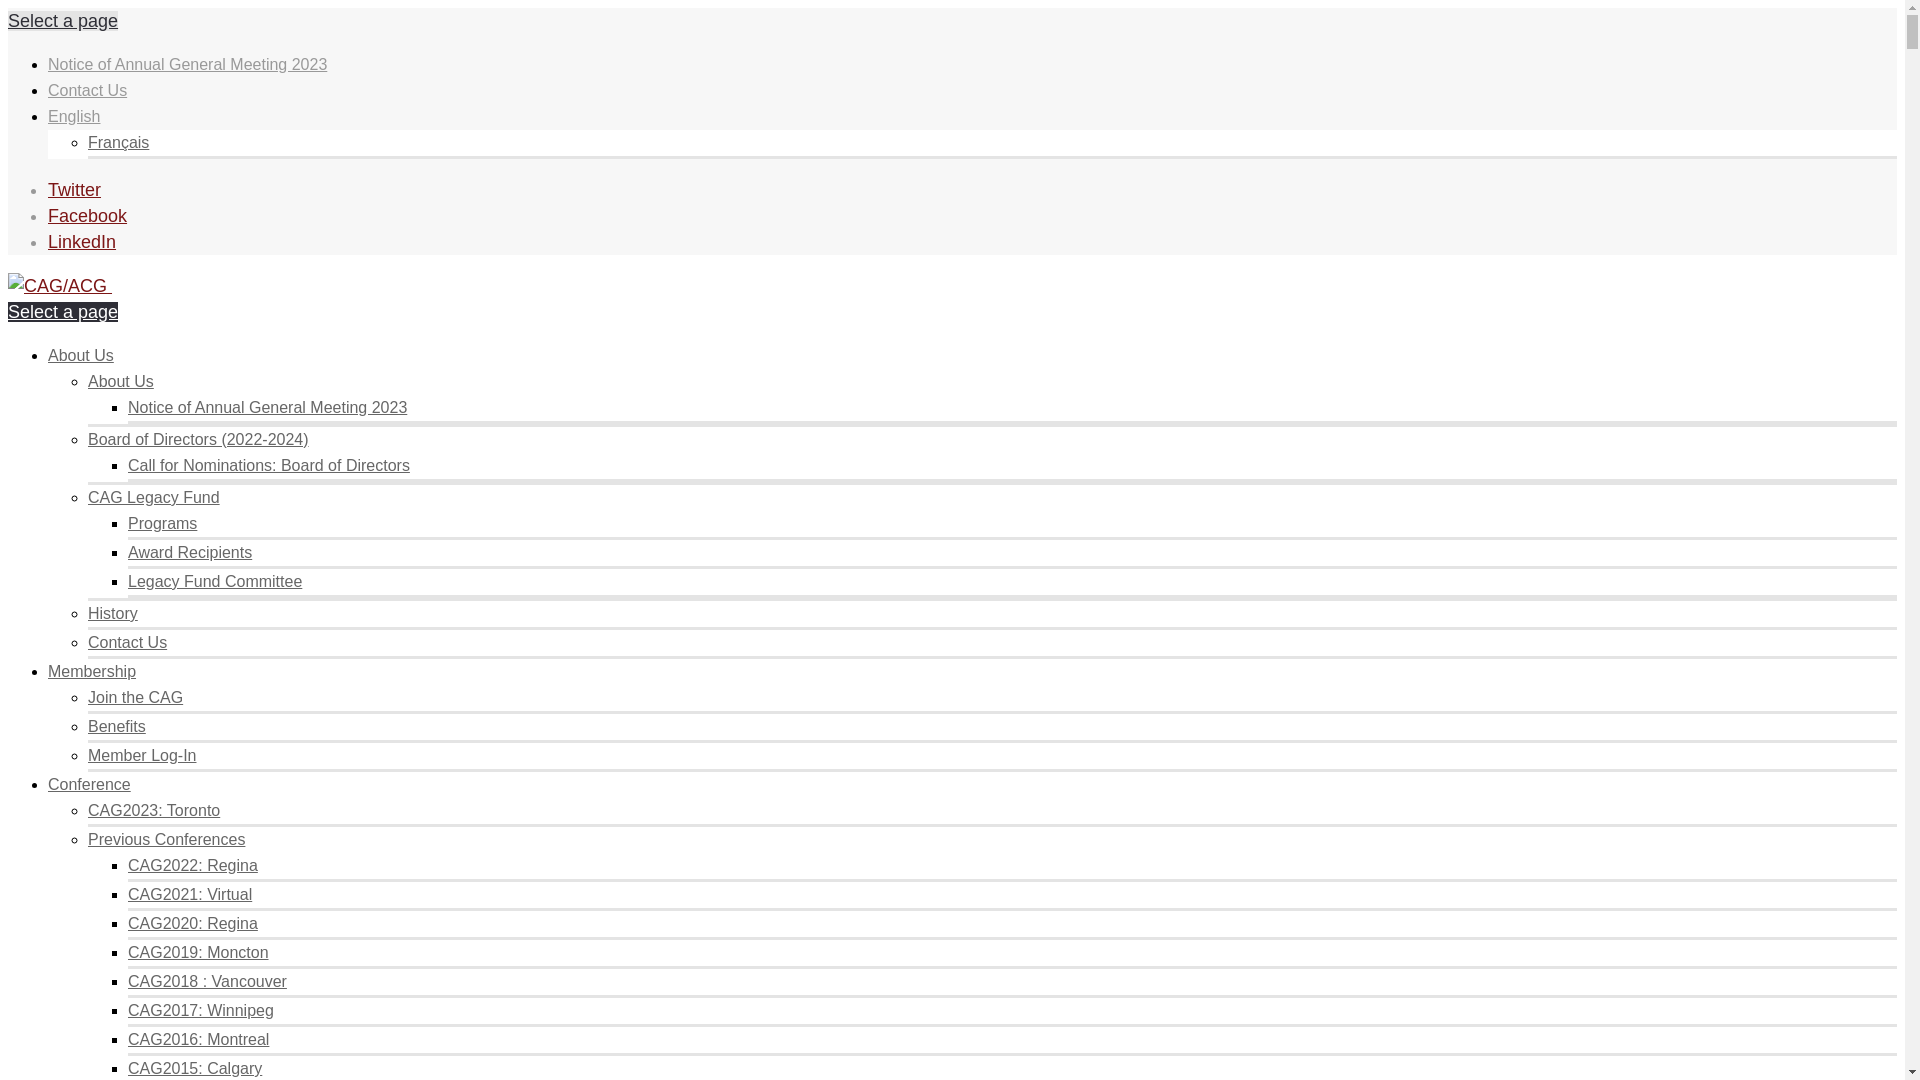 This screenshot has width=1920, height=1080. Describe the element at coordinates (154, 498) in the screenshot. I see `CAG Legacy Fund` at that location.